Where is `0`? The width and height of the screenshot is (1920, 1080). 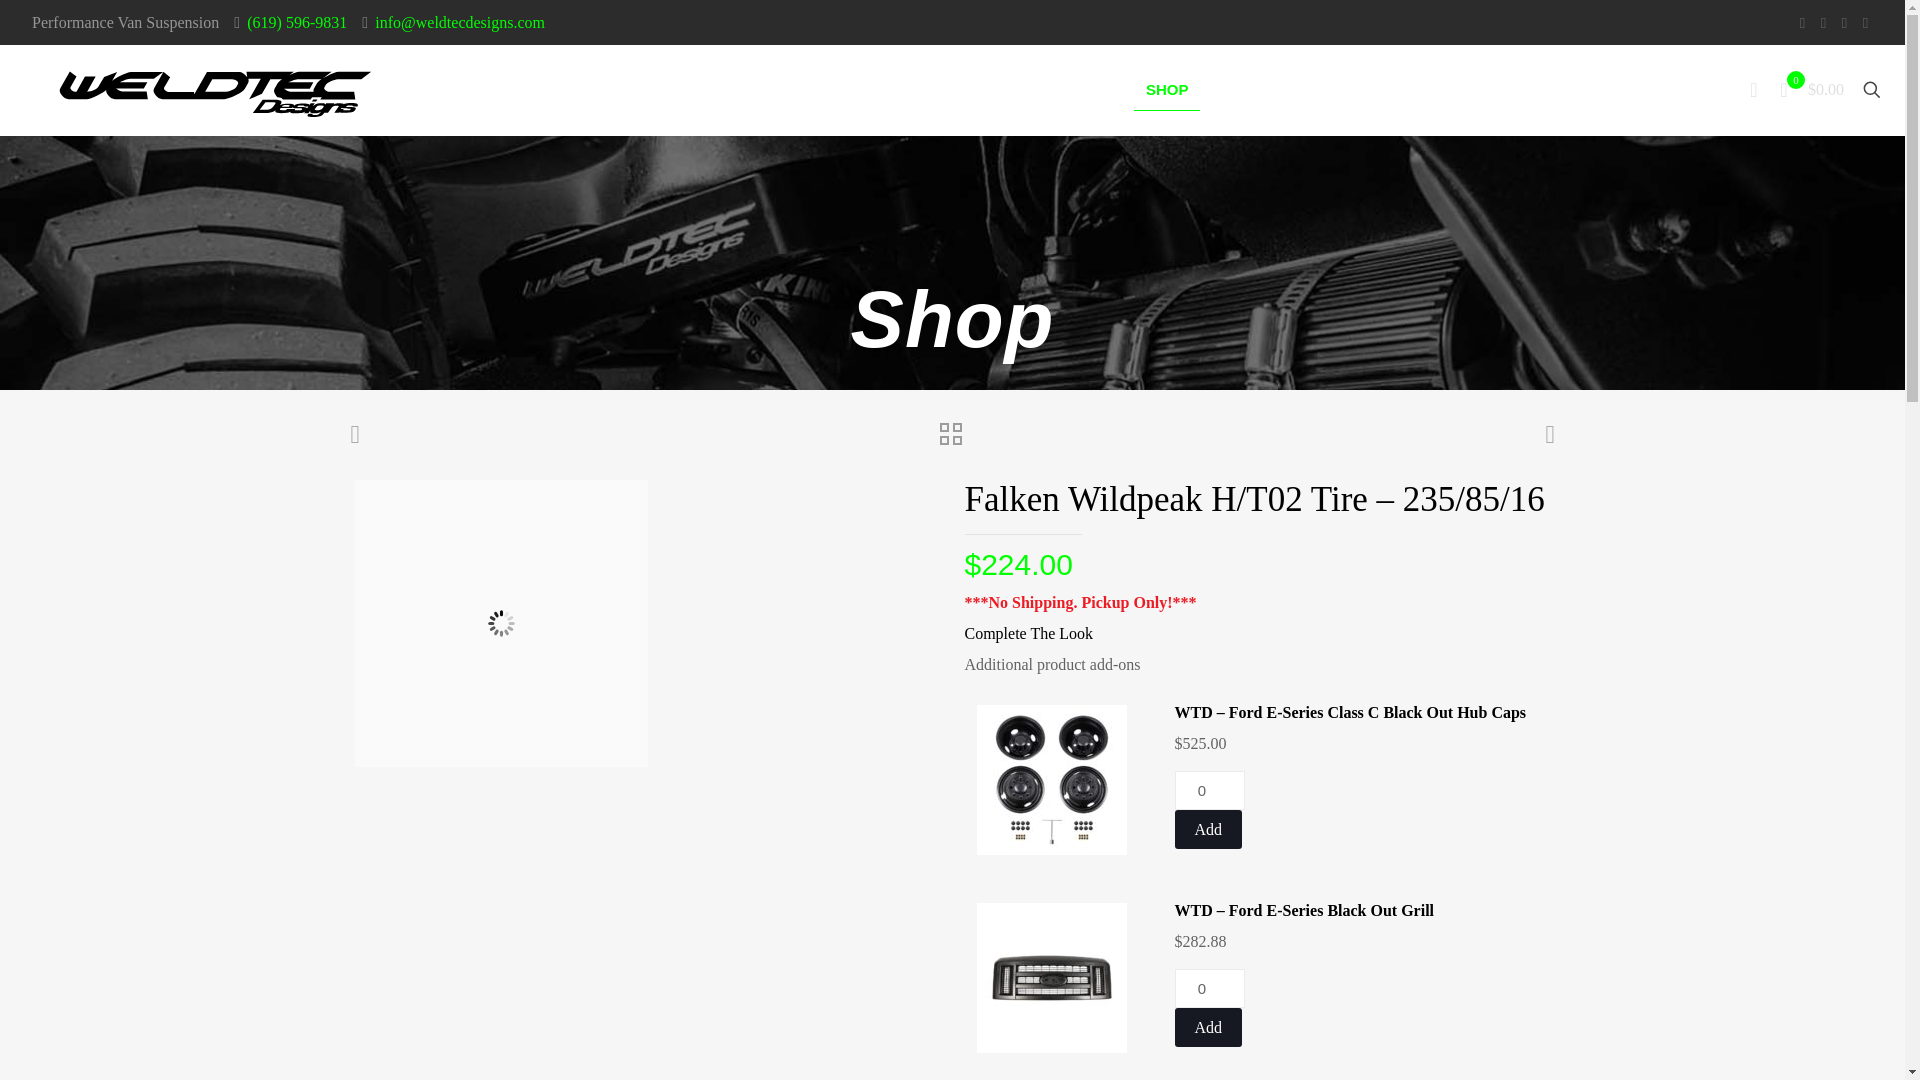
0 is located at coordinates (1208, 988).